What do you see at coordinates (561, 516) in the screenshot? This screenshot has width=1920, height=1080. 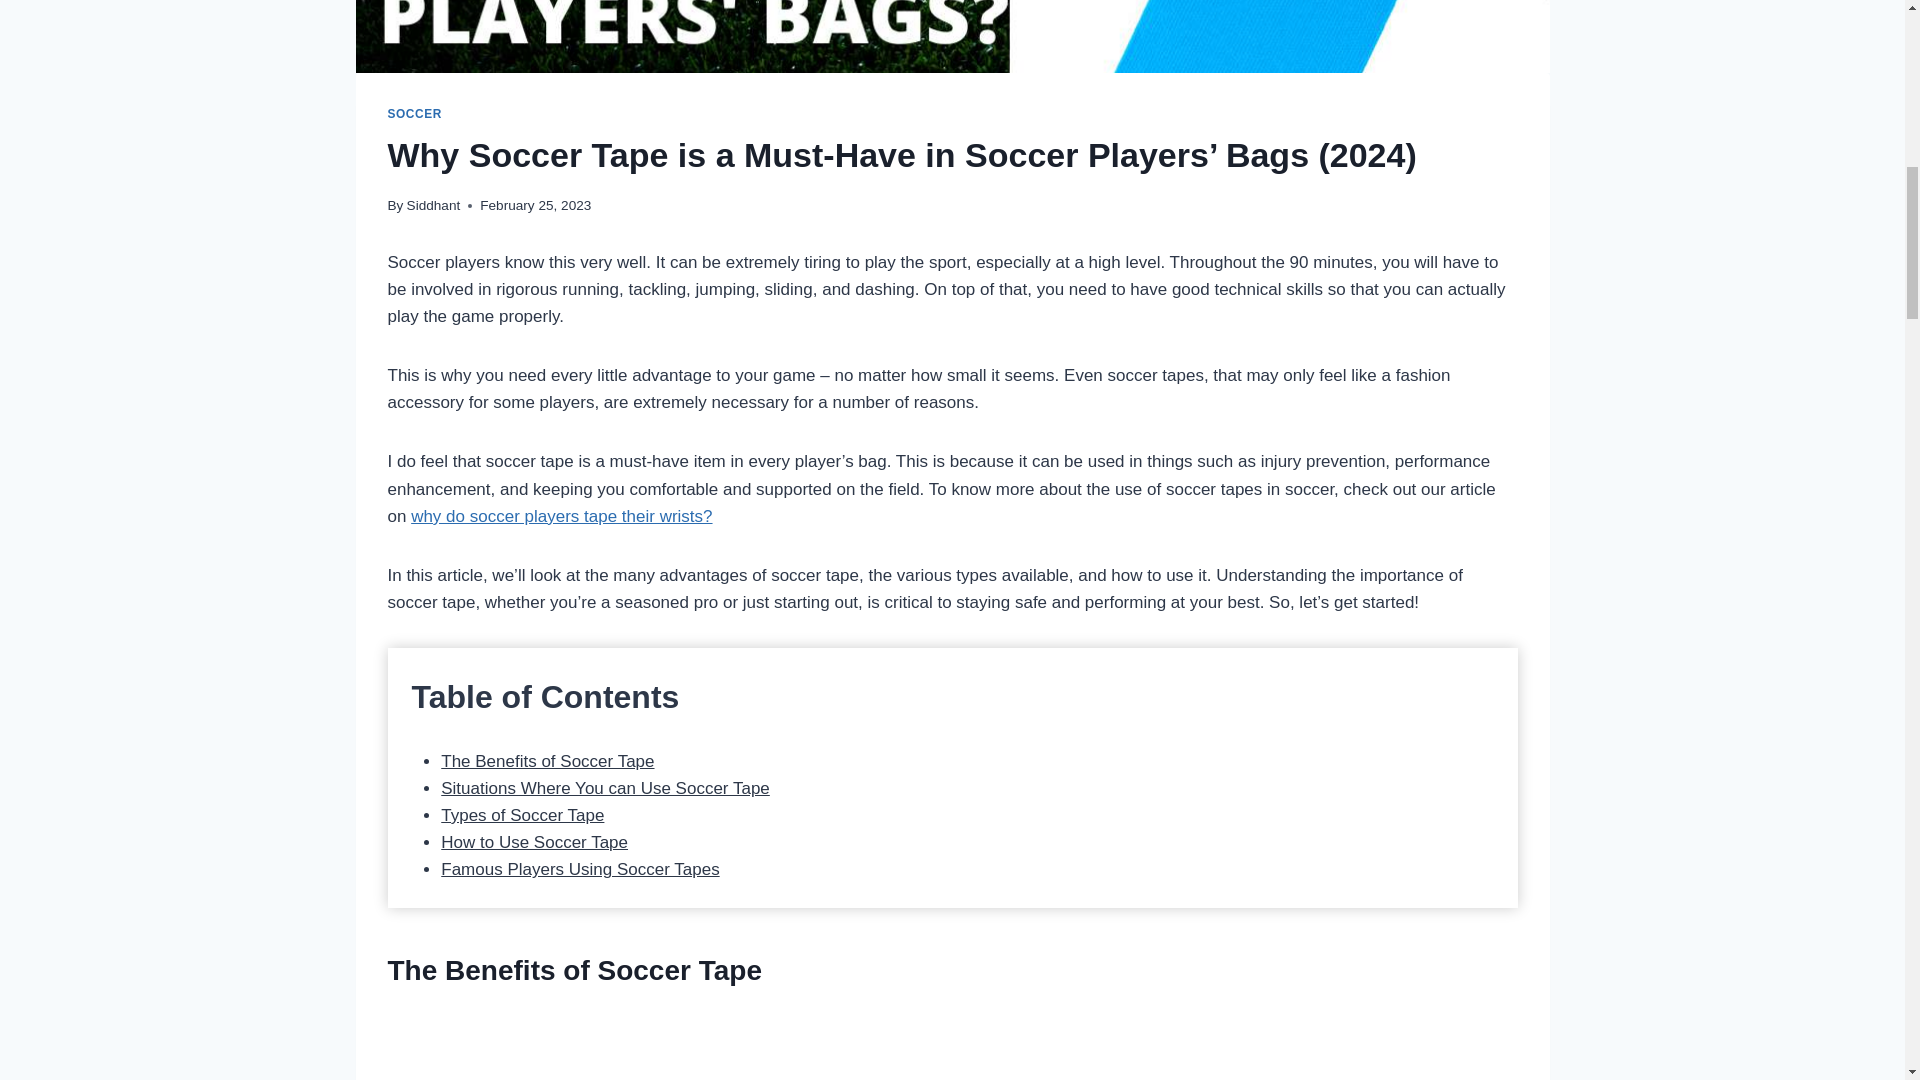 I see `why do soccer players tape their wrists?` at bounding box center [561, 516].